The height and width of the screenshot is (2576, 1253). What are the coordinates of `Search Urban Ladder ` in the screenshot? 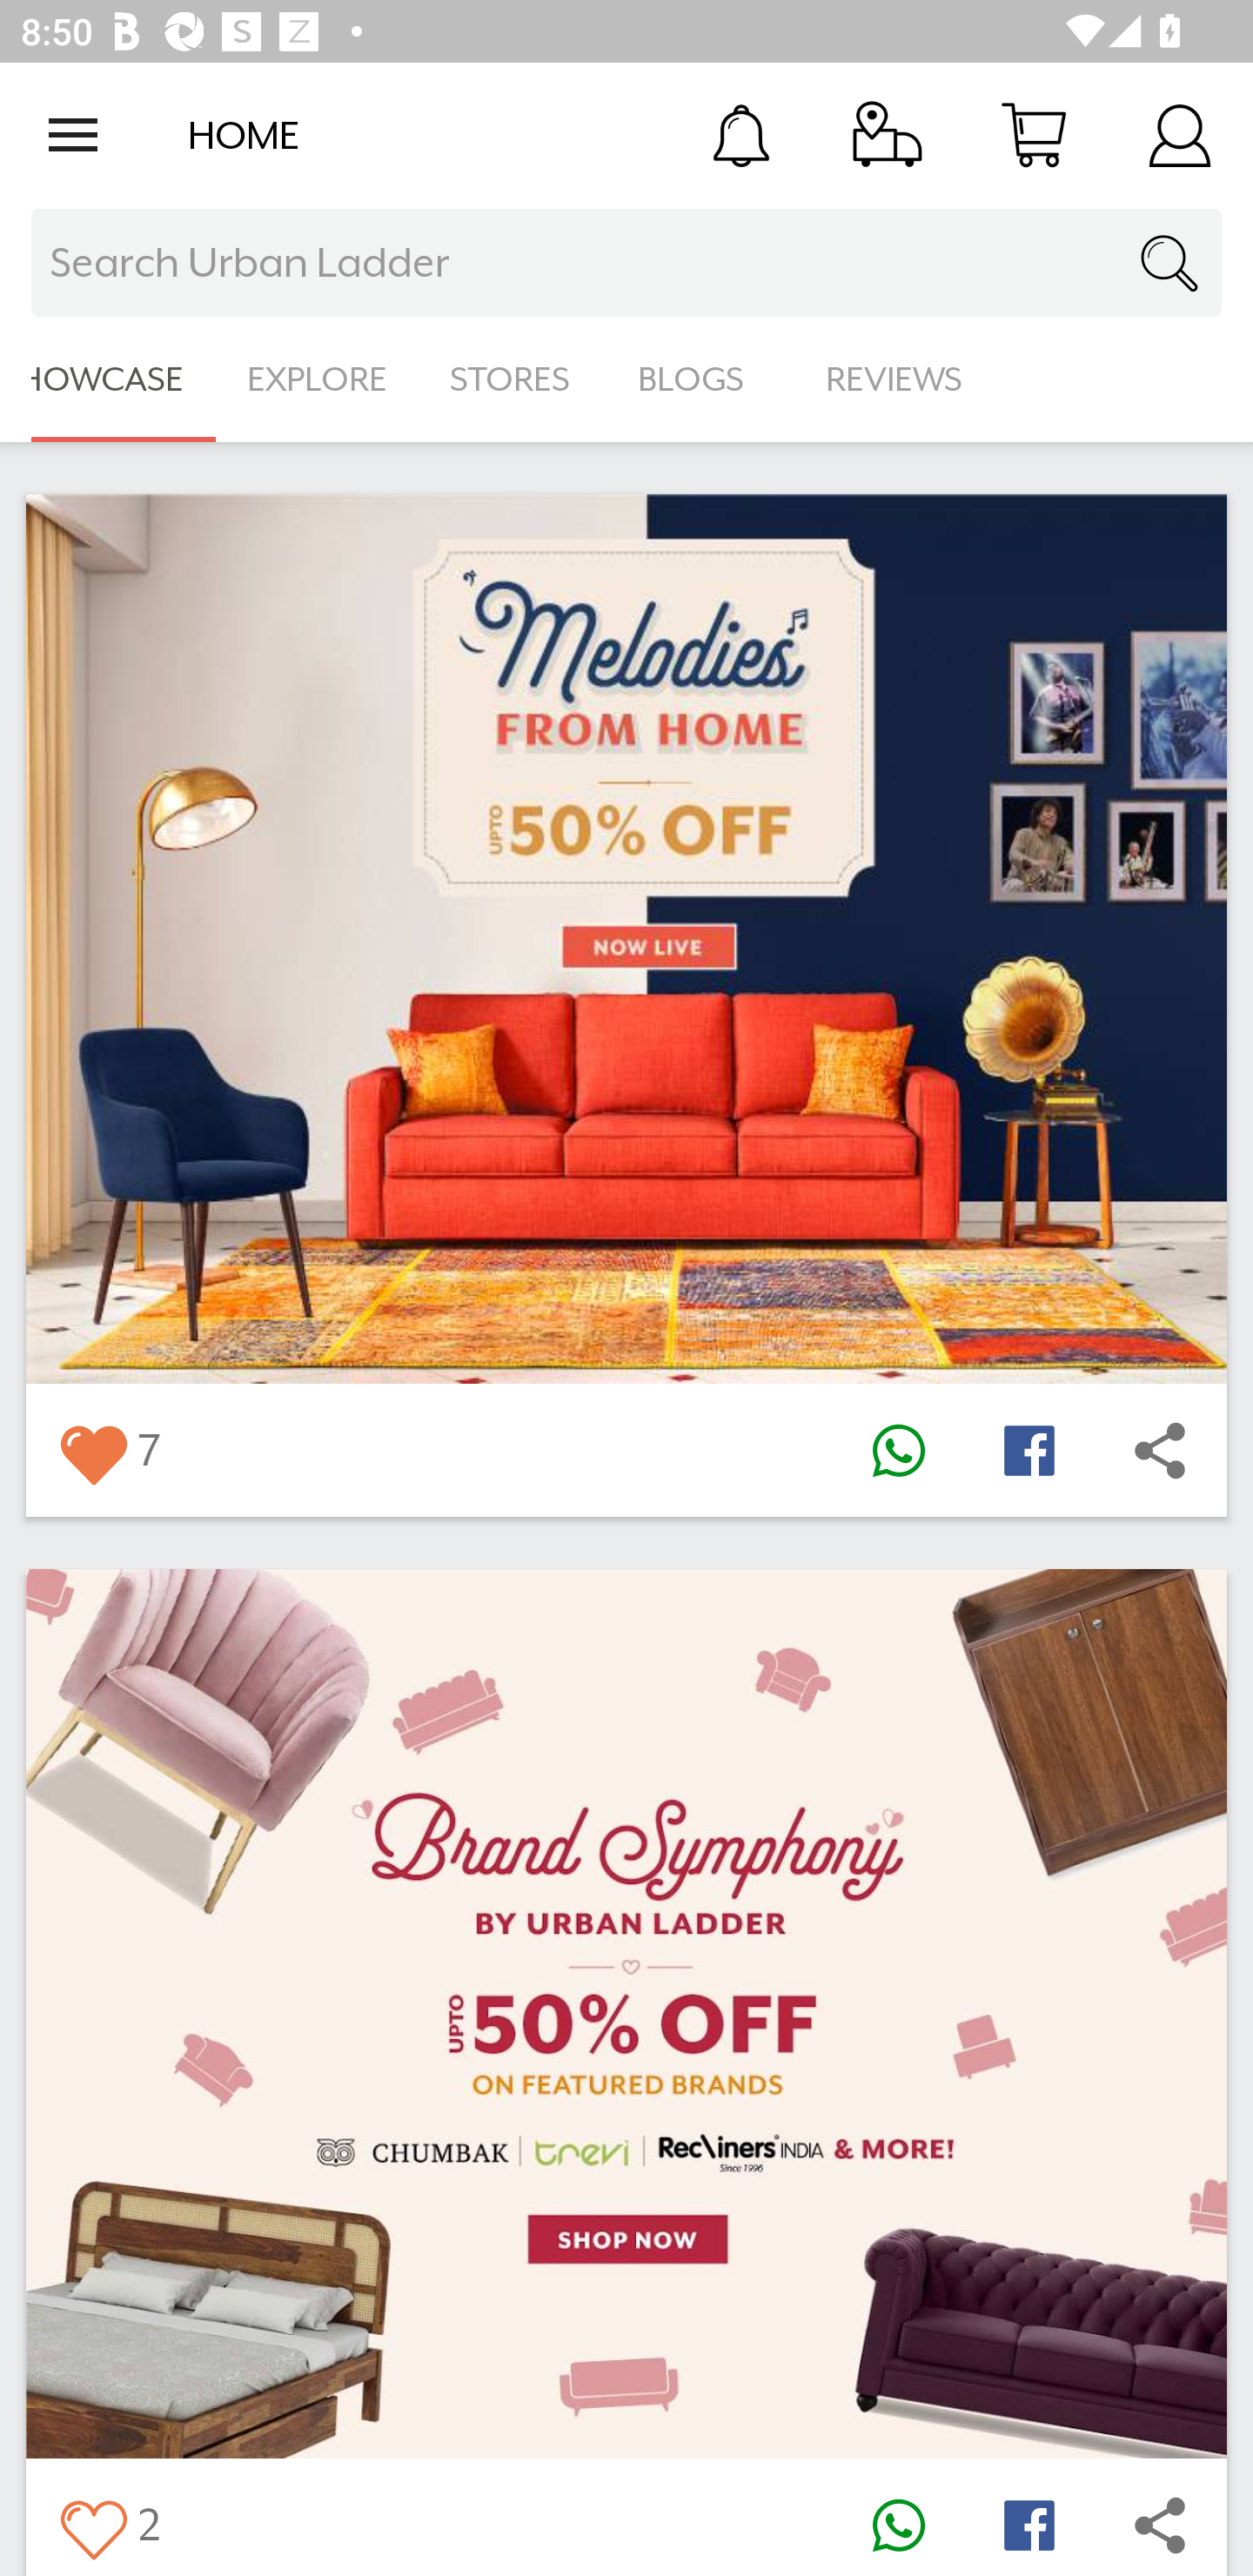 It's located at (626, 263).